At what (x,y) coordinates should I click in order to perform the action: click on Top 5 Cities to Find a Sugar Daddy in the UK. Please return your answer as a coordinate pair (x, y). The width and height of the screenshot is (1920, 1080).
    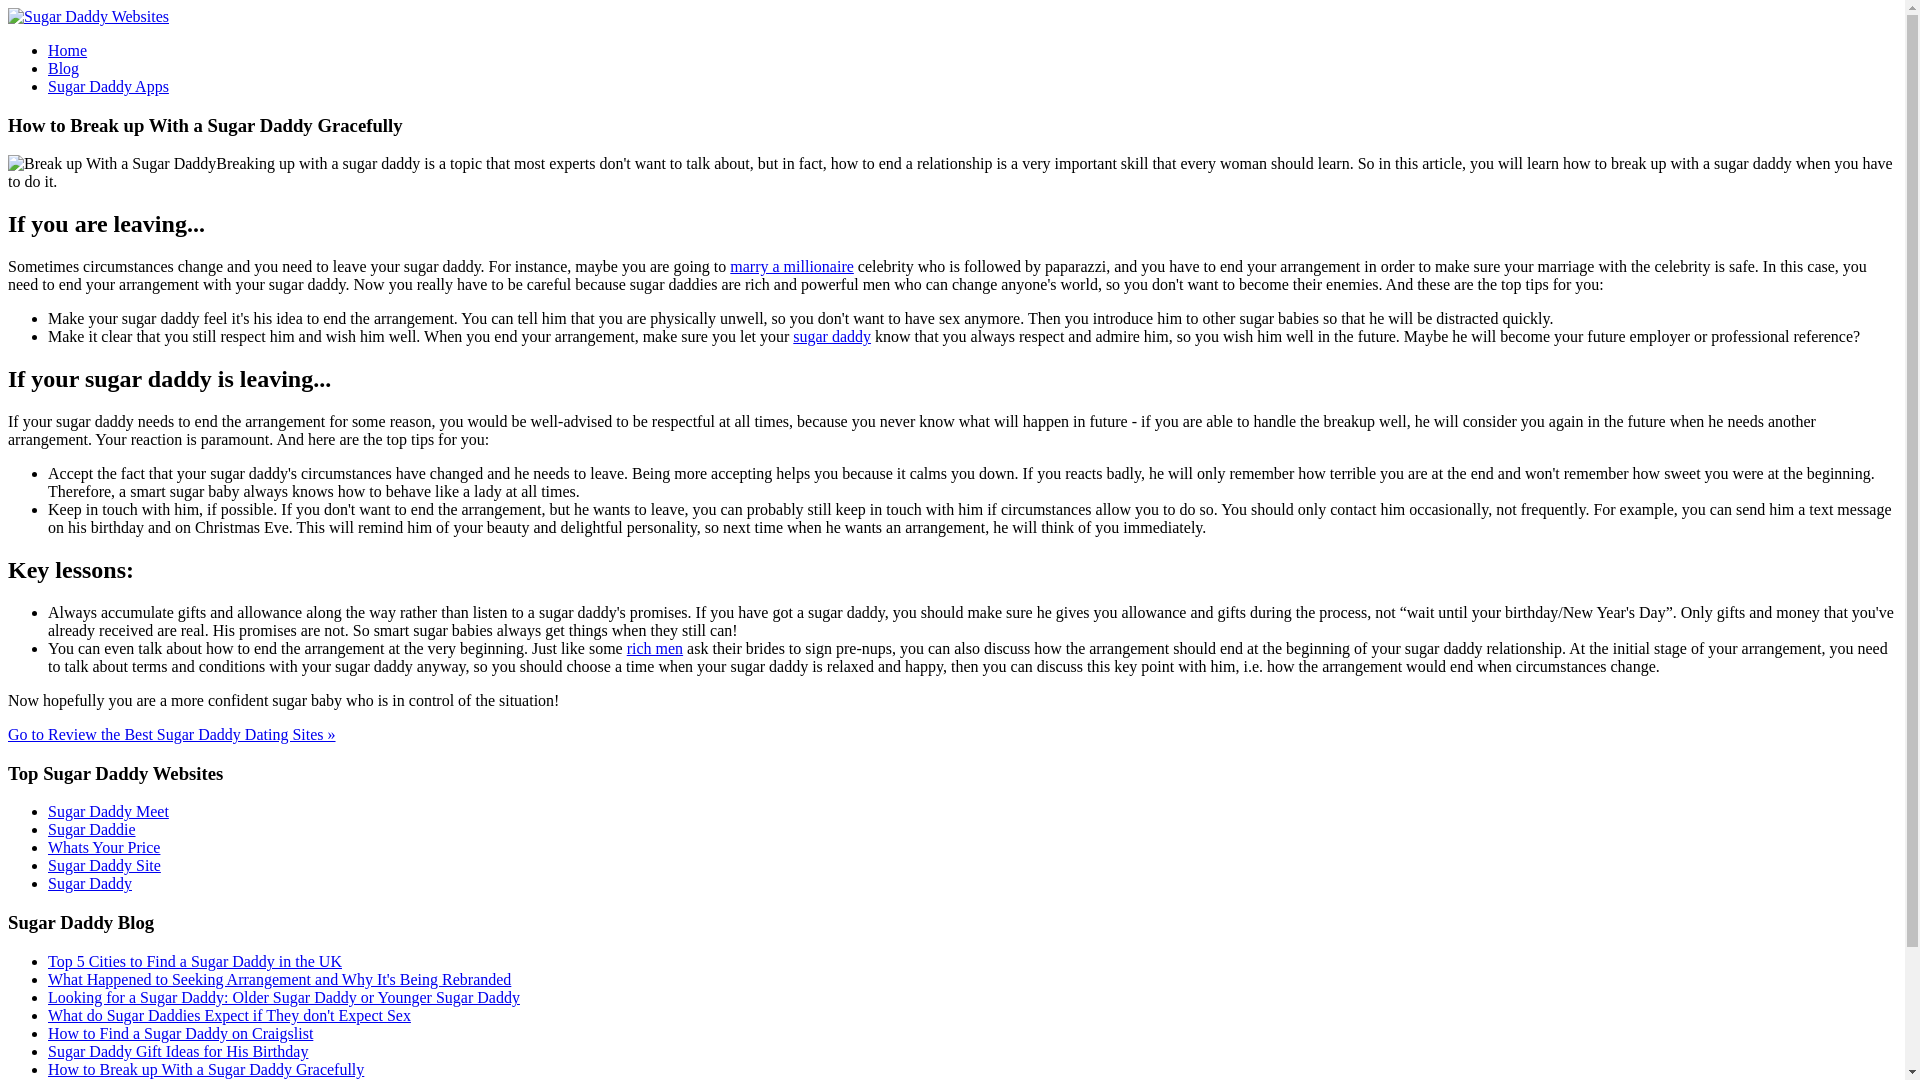
    Looking at the image, I should click on (194, 960).